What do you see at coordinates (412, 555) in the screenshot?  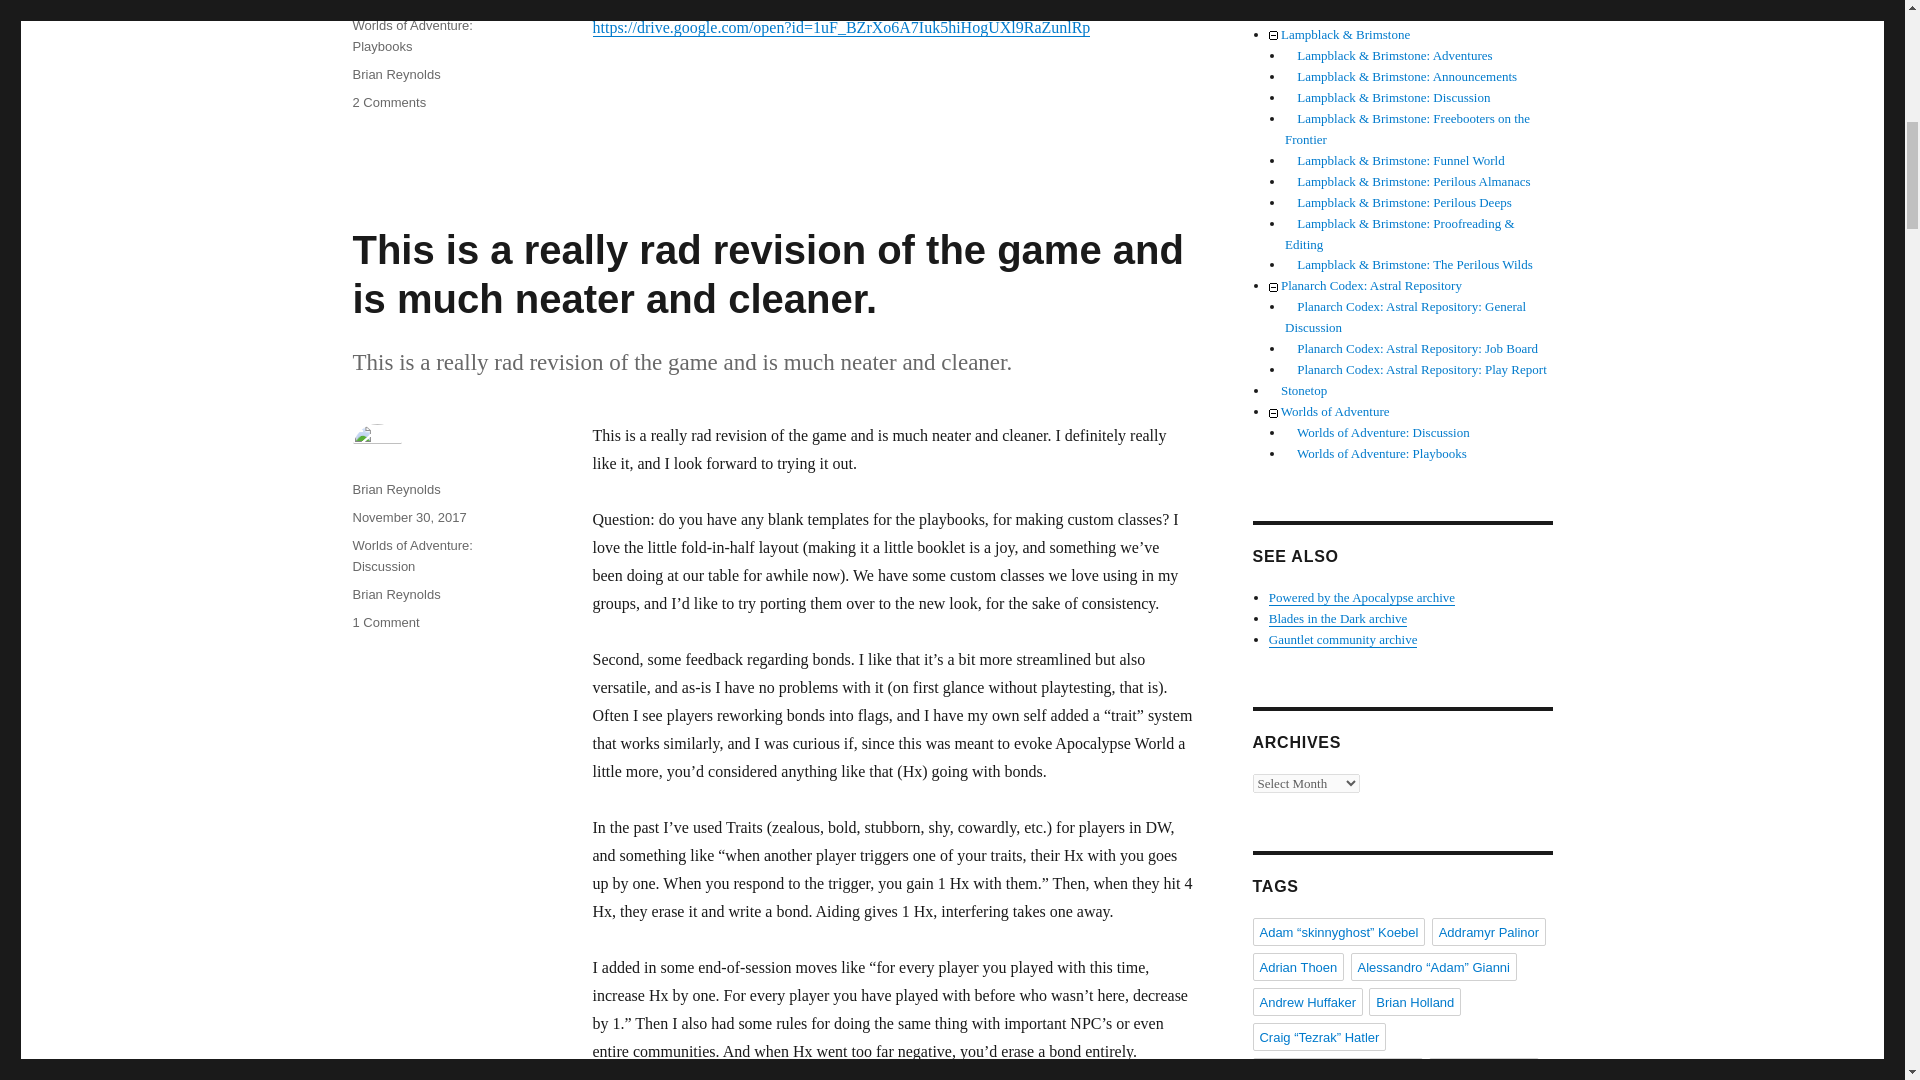 I see `Worlds of Adventure: Discussion` at bounding box center [412, 555].